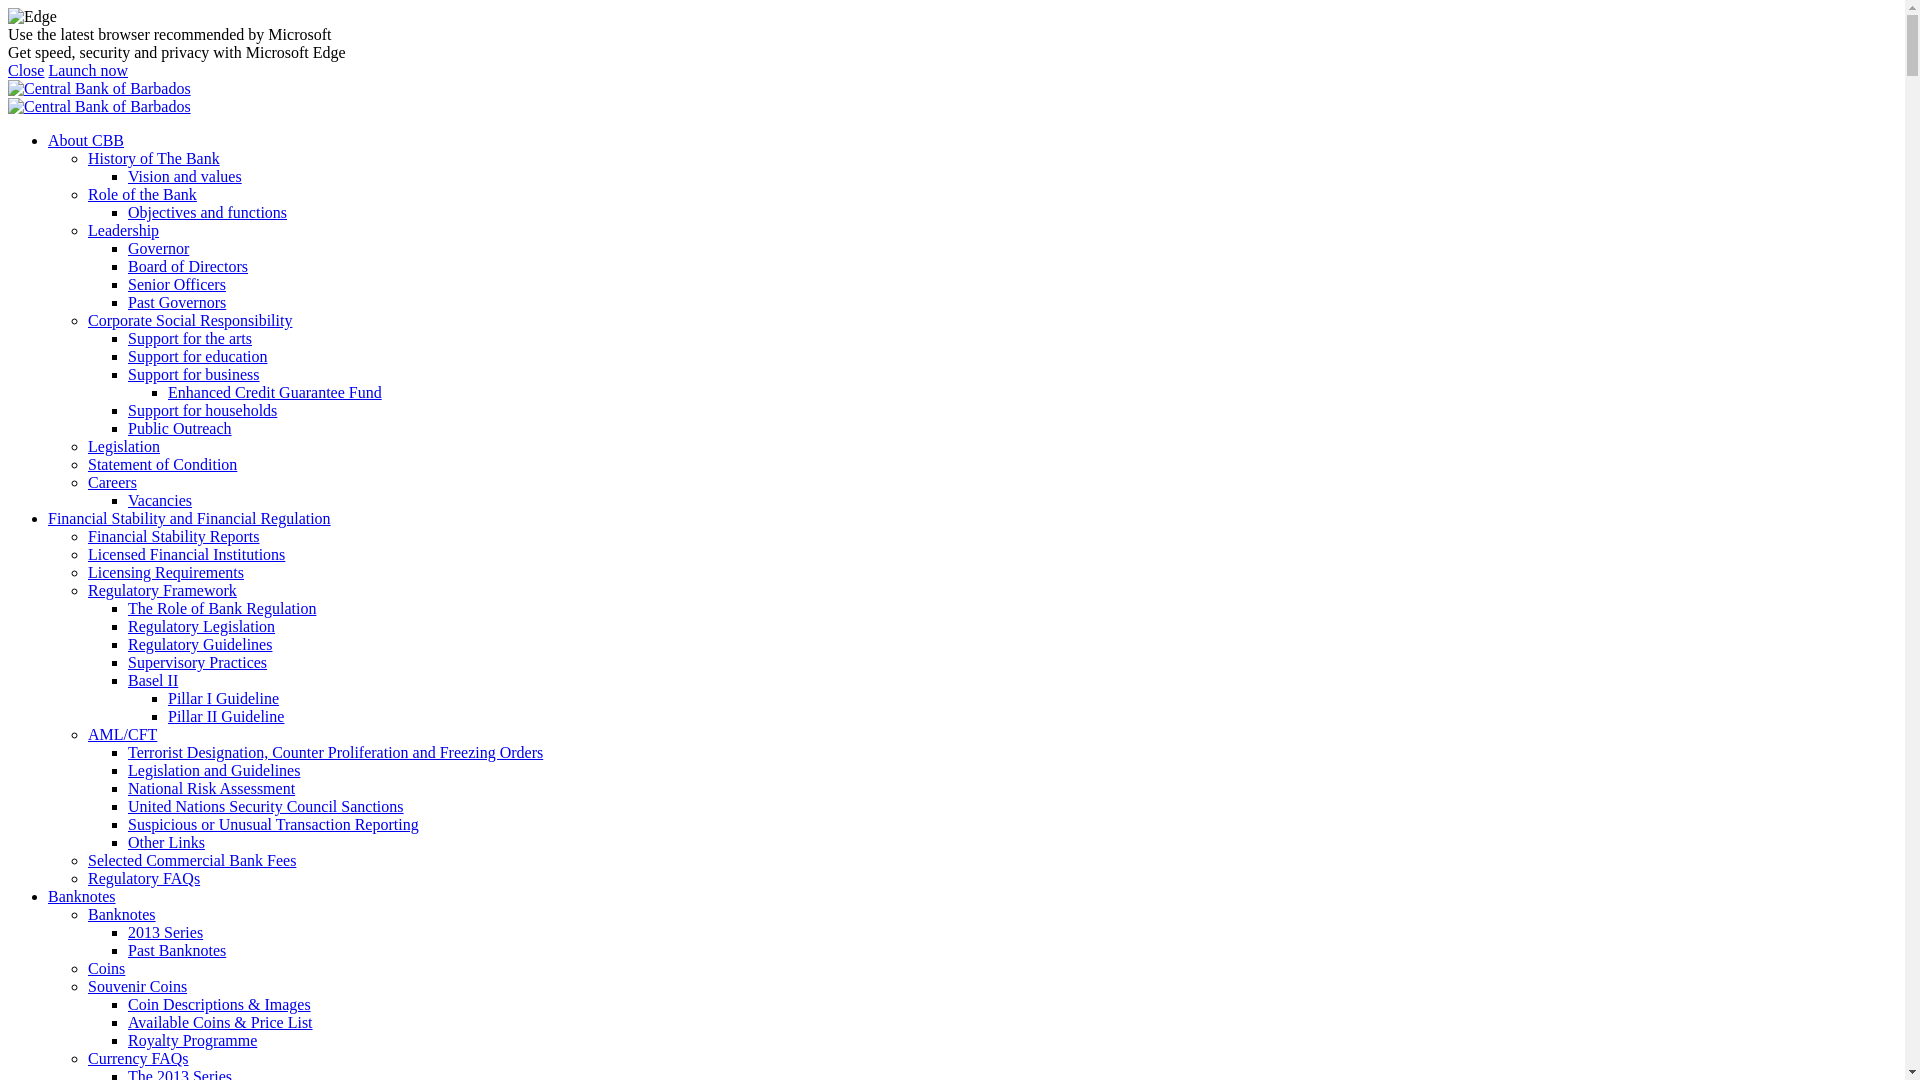 Image resolution: width=1920 pixels, height=1080 pixels. I want to click on Central Bank of Barbados, so click(100, 106).